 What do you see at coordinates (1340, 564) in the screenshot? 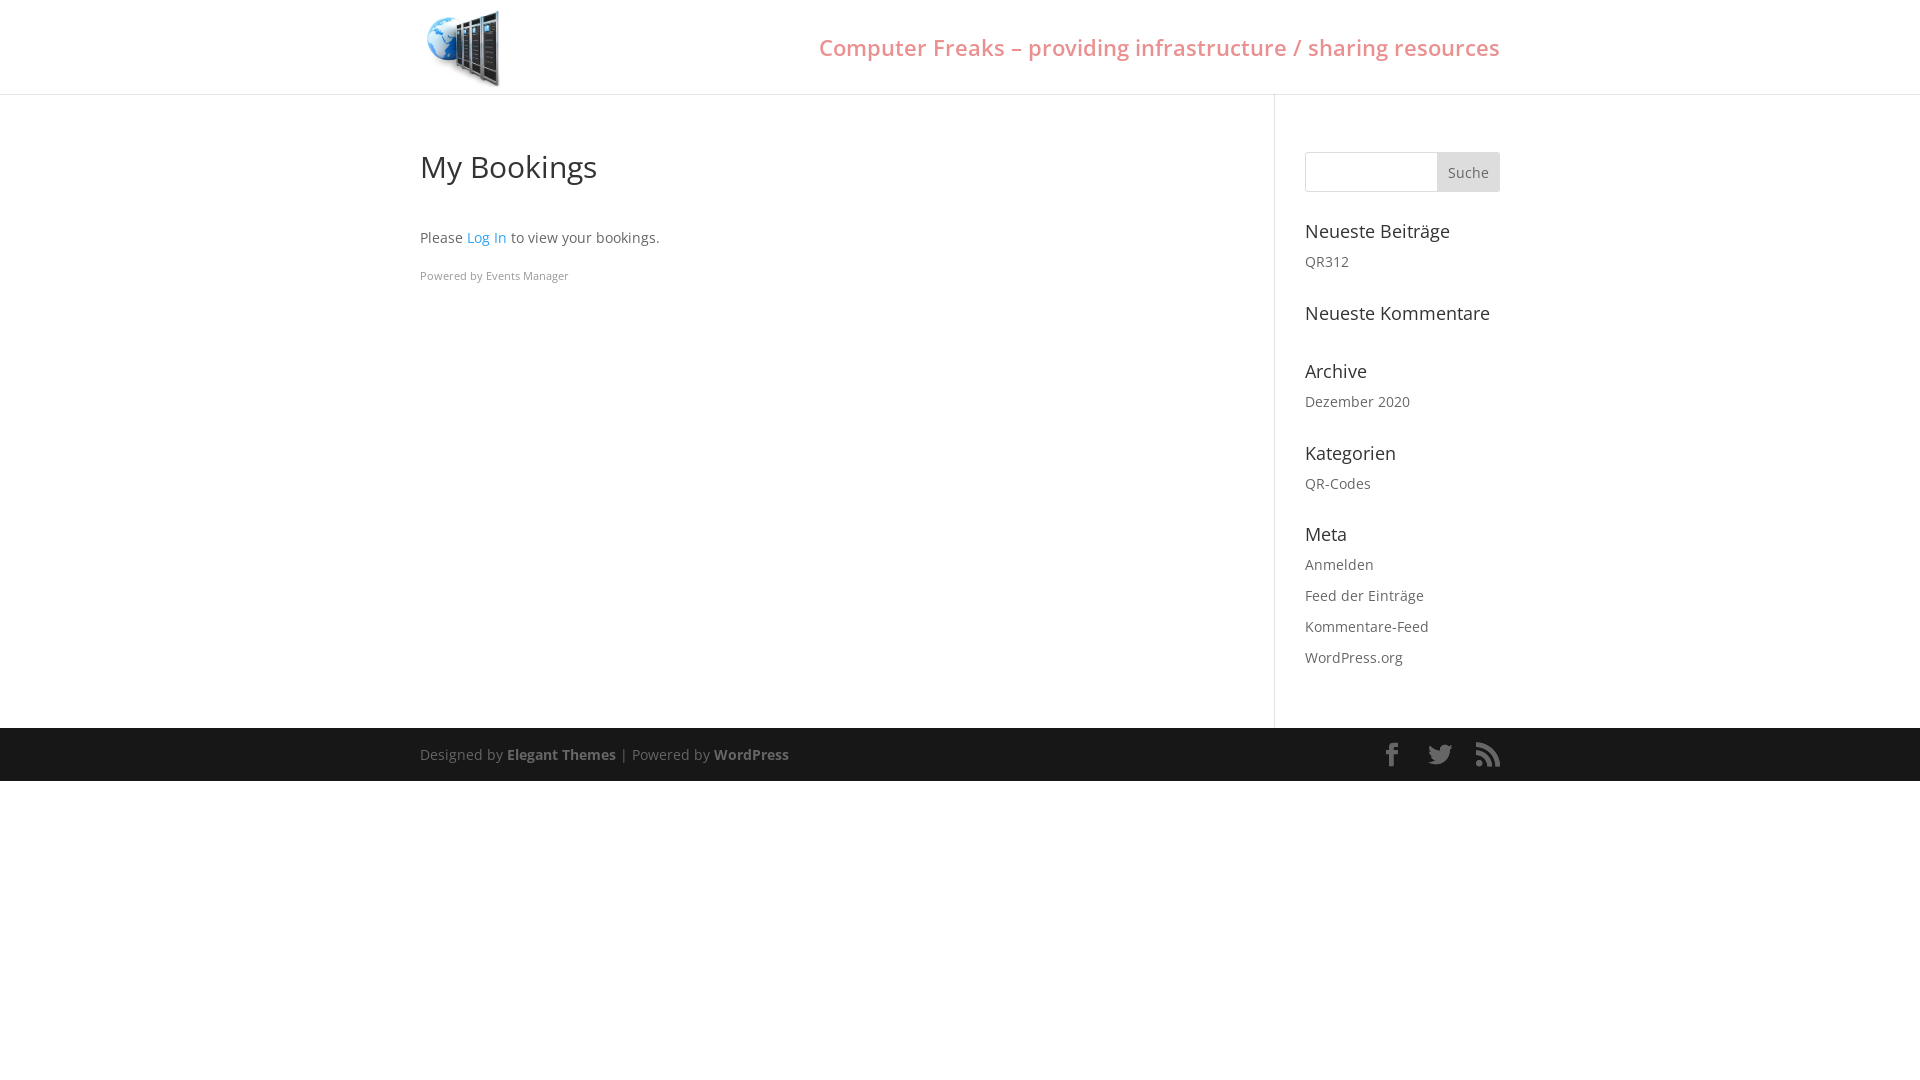
I see `Anmelden` at bounding box center [1340, 564].